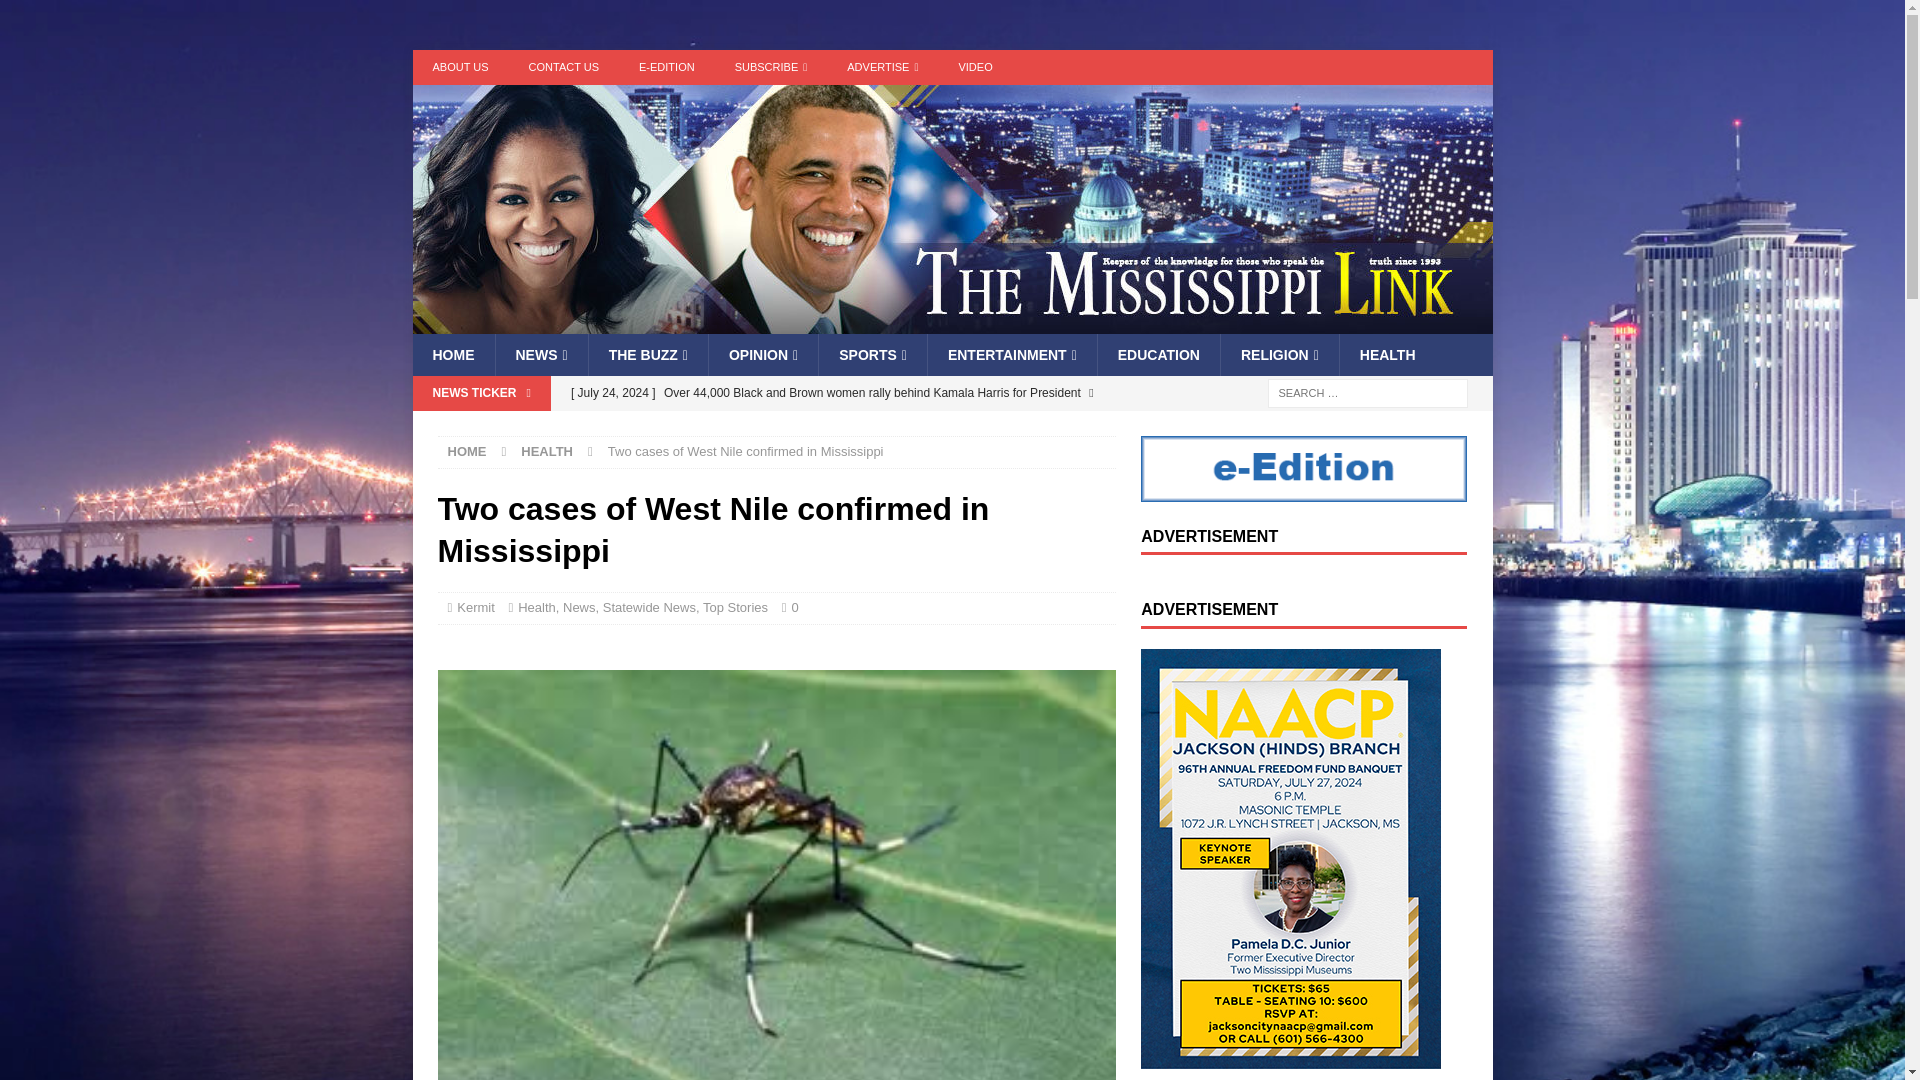 The height and width of the screenshot is (1080, 1920). Describe the element at coordinates (770, 67) in the screenshot. I see `SUBSCRIBE` at that location.